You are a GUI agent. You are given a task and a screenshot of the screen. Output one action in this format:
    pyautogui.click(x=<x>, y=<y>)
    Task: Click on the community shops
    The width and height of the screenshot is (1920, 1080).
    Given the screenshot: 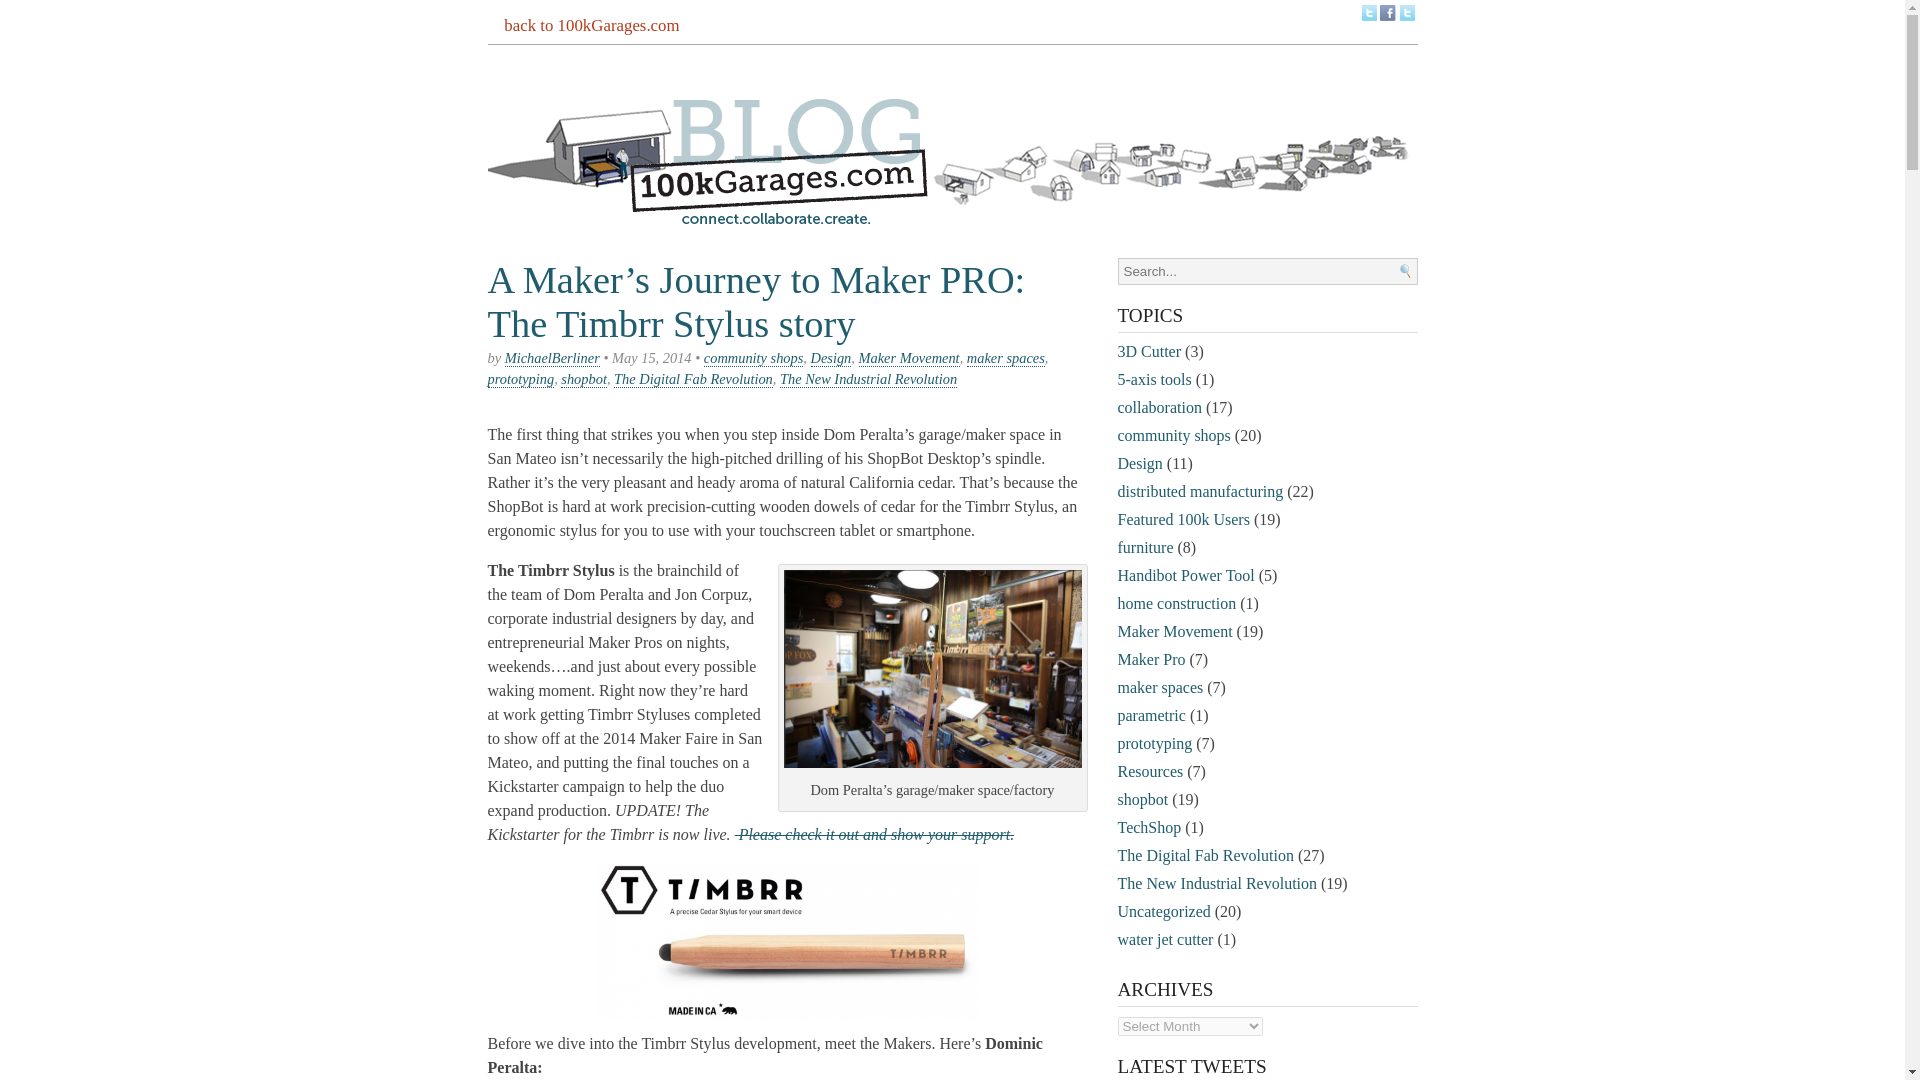 What is the action you would take?
    pyautogui.click(x=754, y=358)
    